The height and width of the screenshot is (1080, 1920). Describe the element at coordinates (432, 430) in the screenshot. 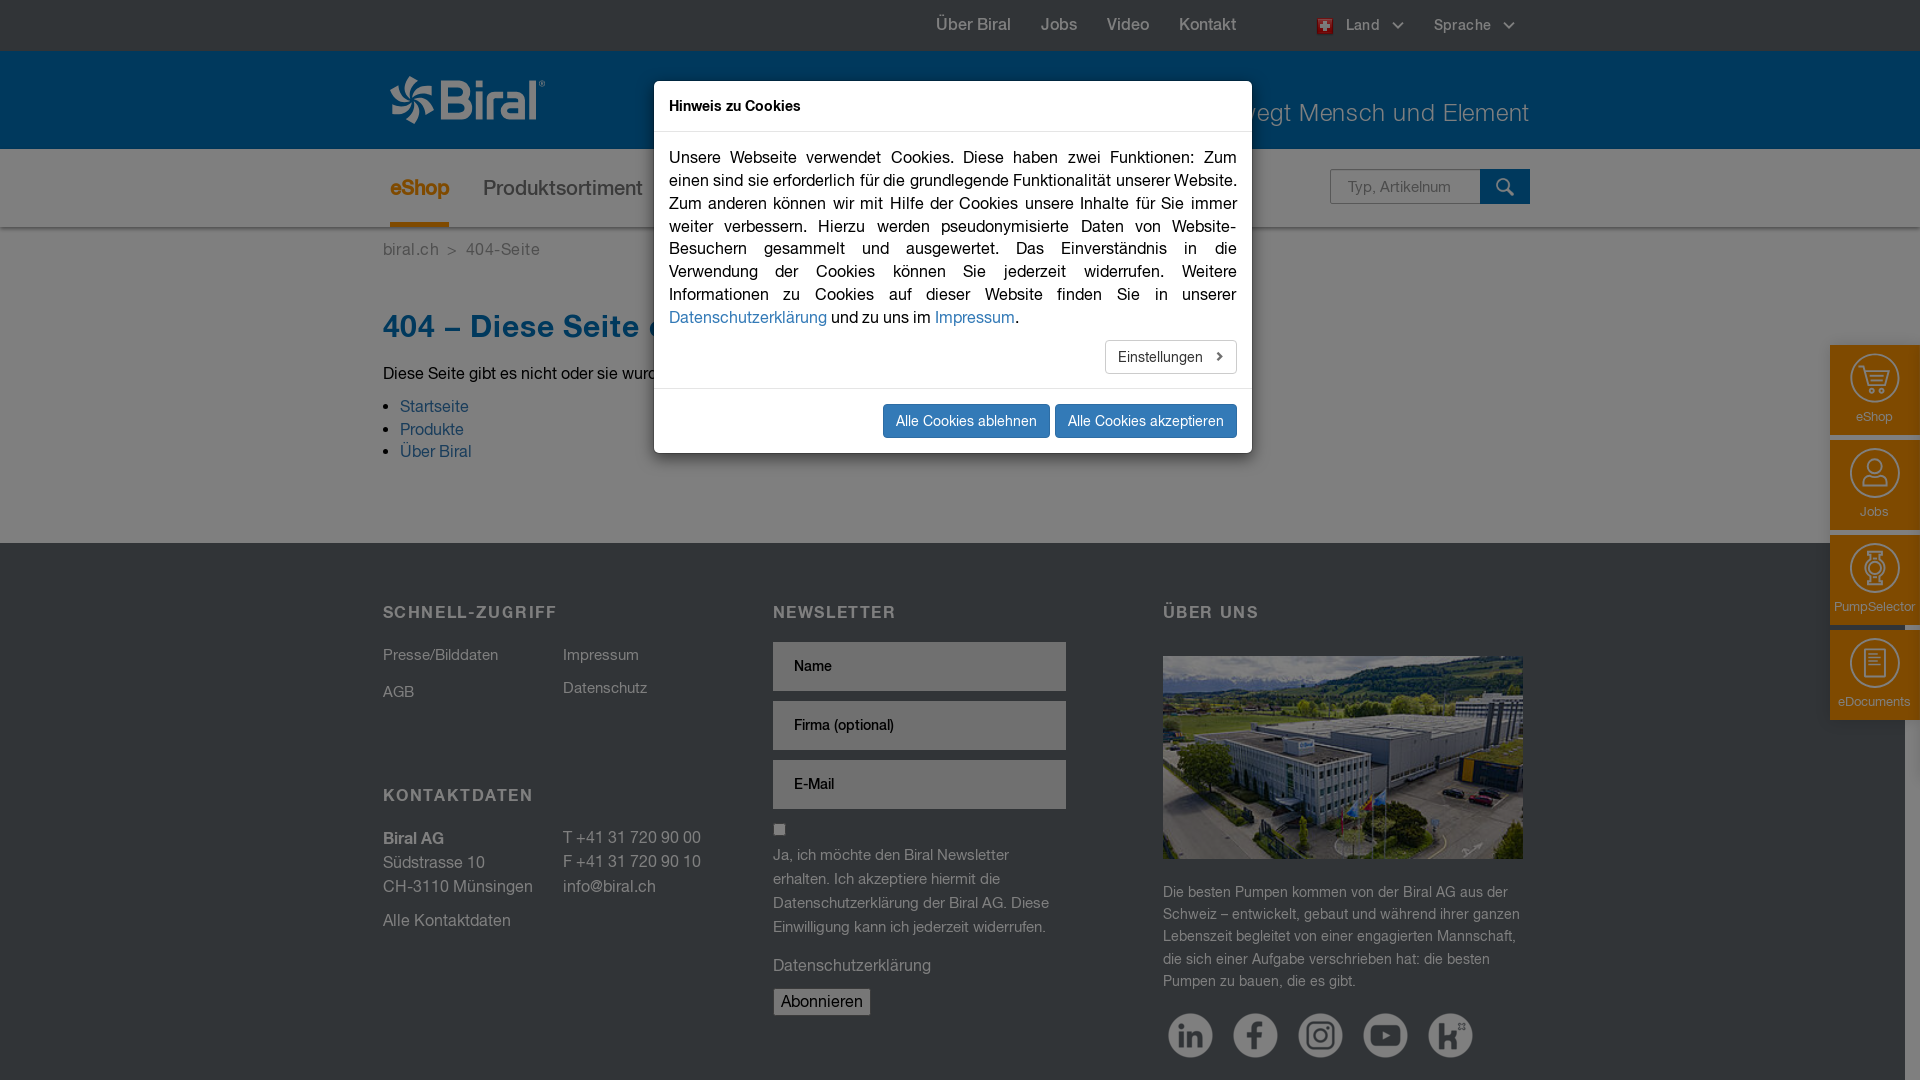

I see `Produkte` at that location.